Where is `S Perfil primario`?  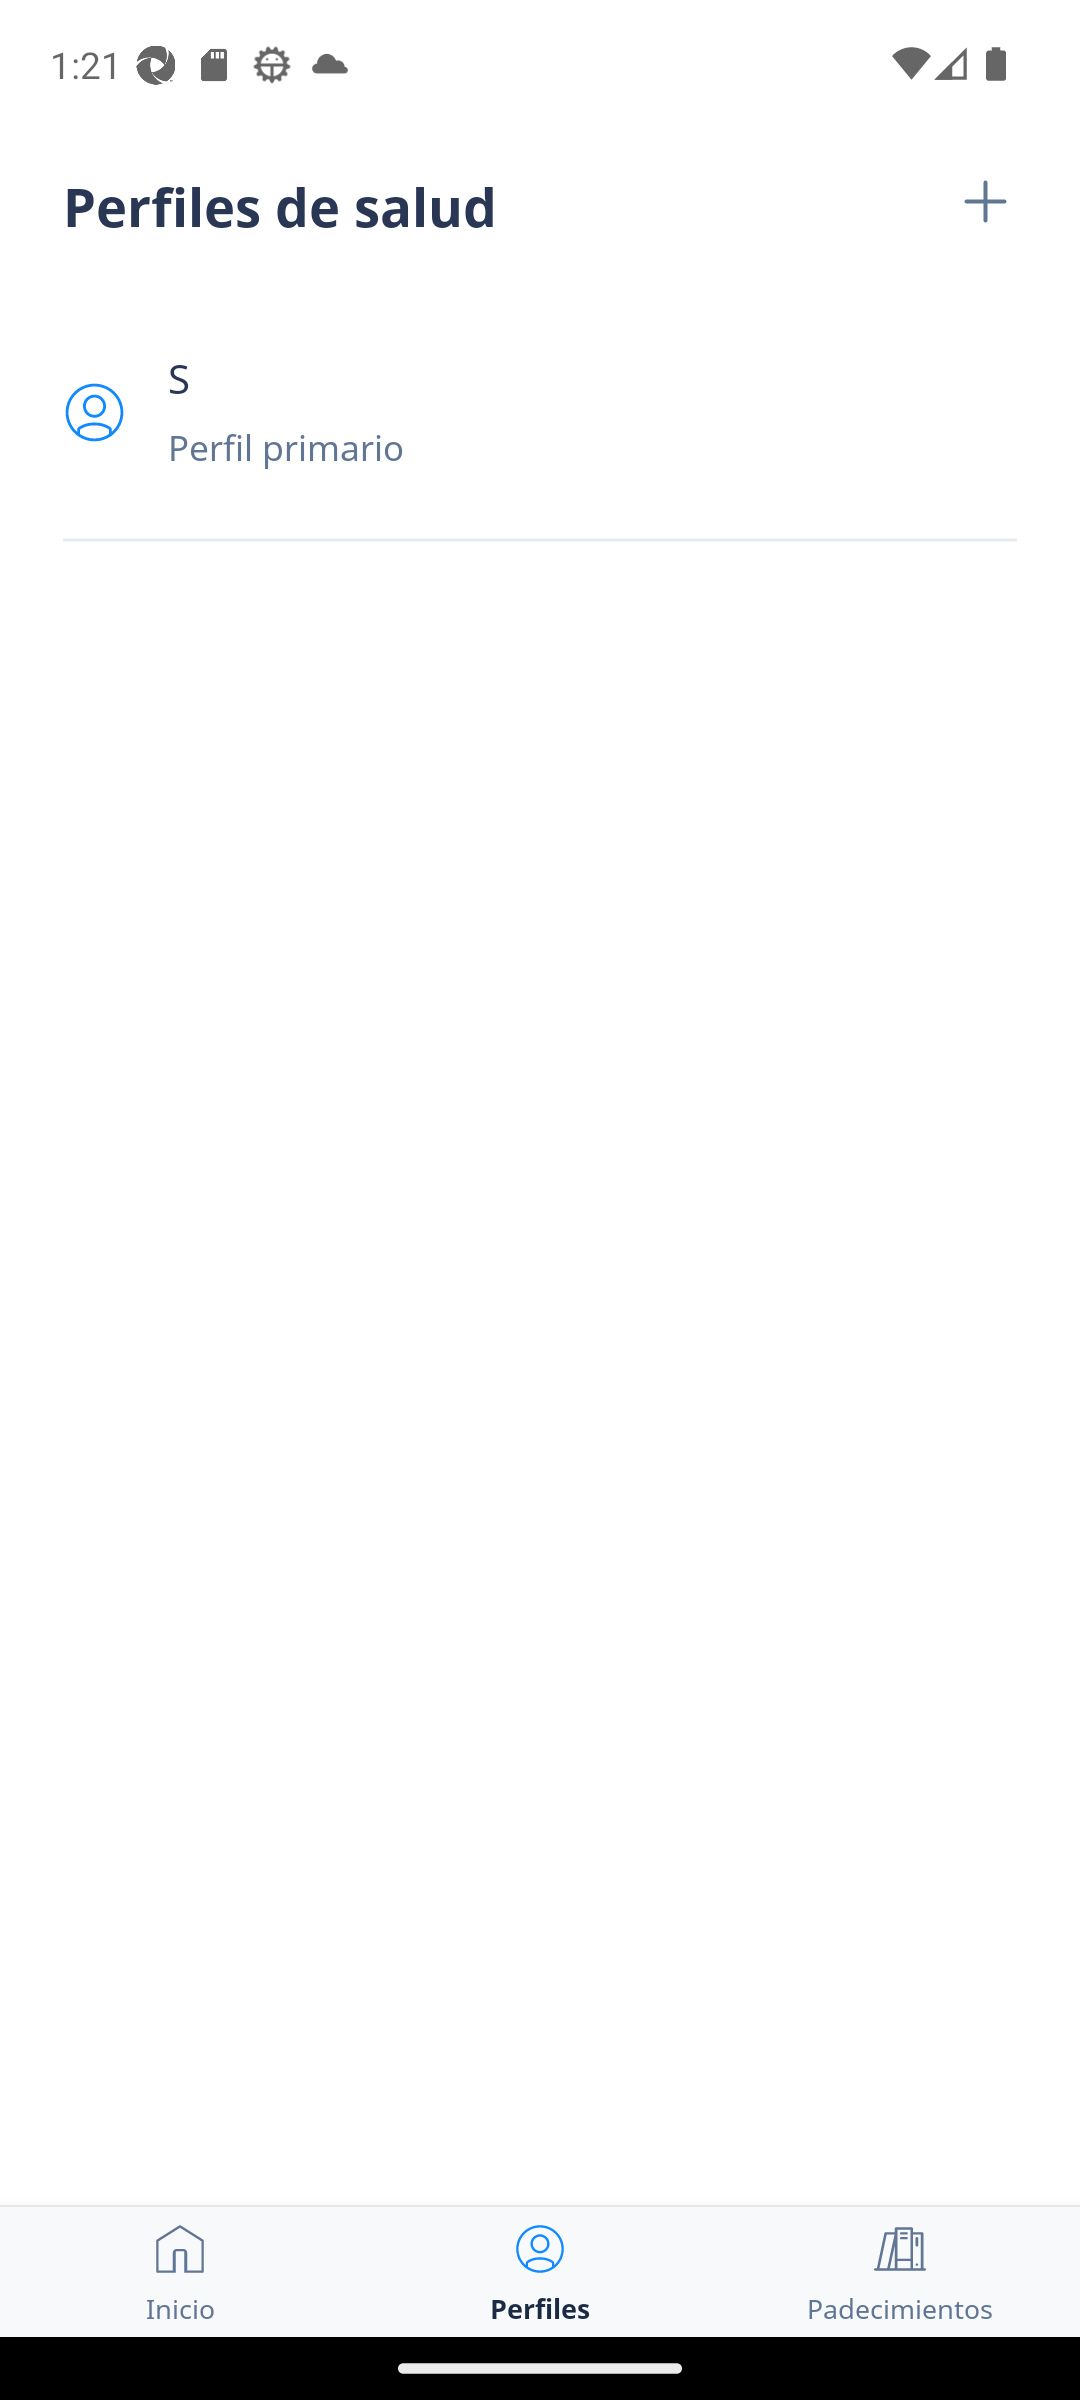 S Perfil primario is located at coordinates (540, 412).